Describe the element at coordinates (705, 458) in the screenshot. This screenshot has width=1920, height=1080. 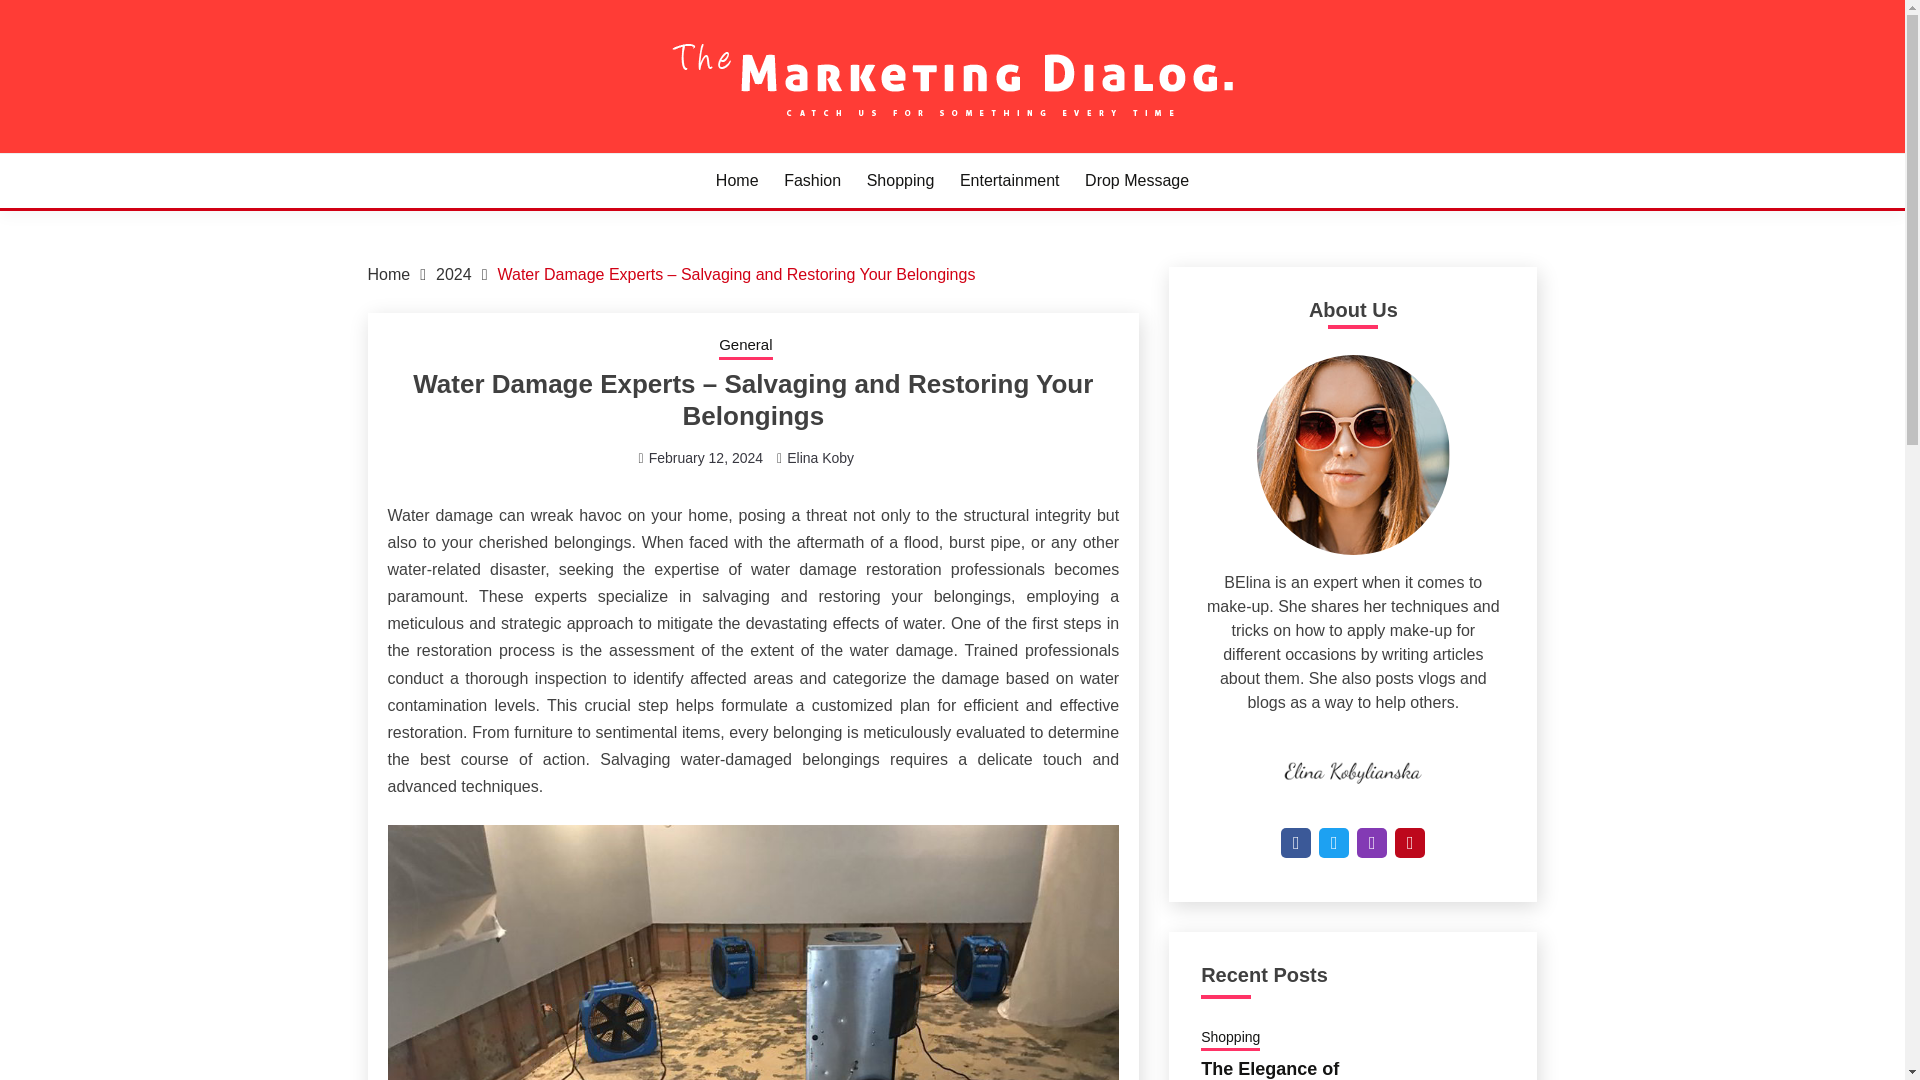
I see `February 12, 2024` at that location.